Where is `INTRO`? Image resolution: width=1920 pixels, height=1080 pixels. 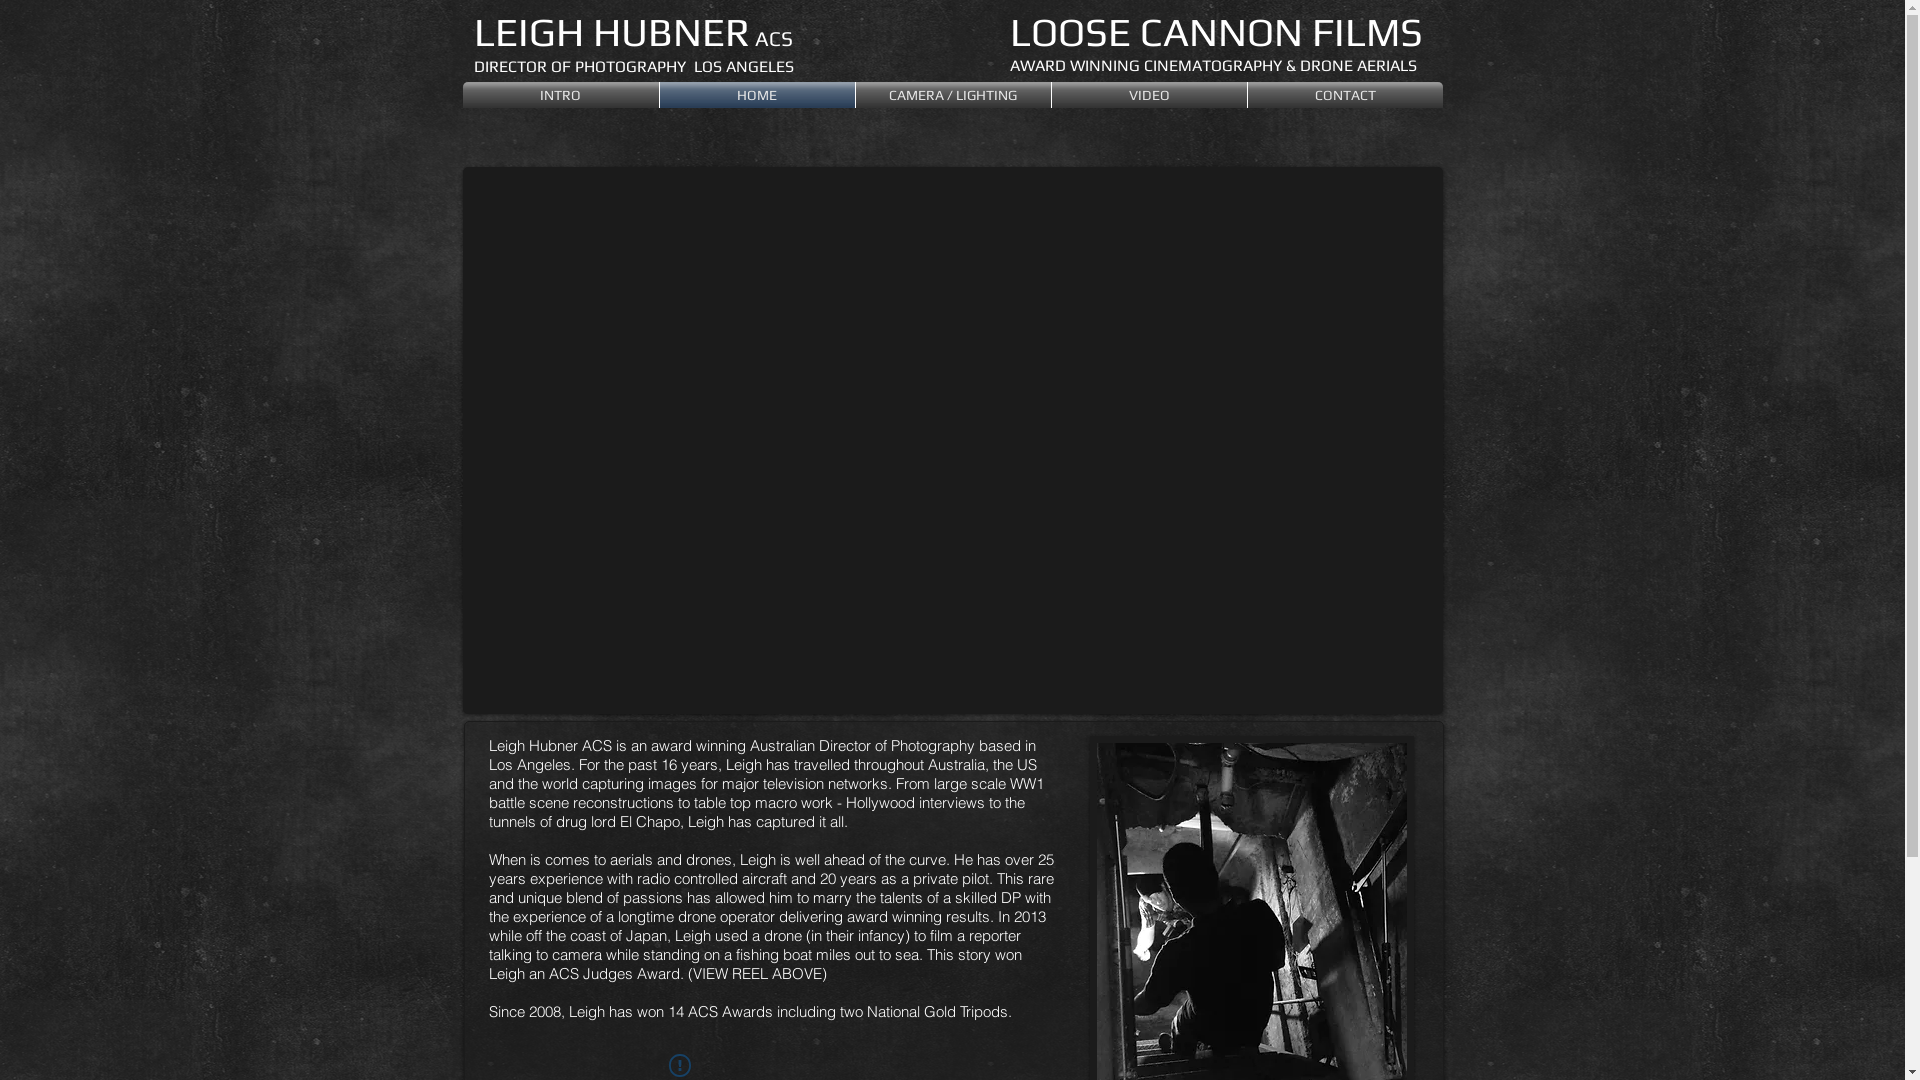 INTRO is located at coordinates (560, 95).